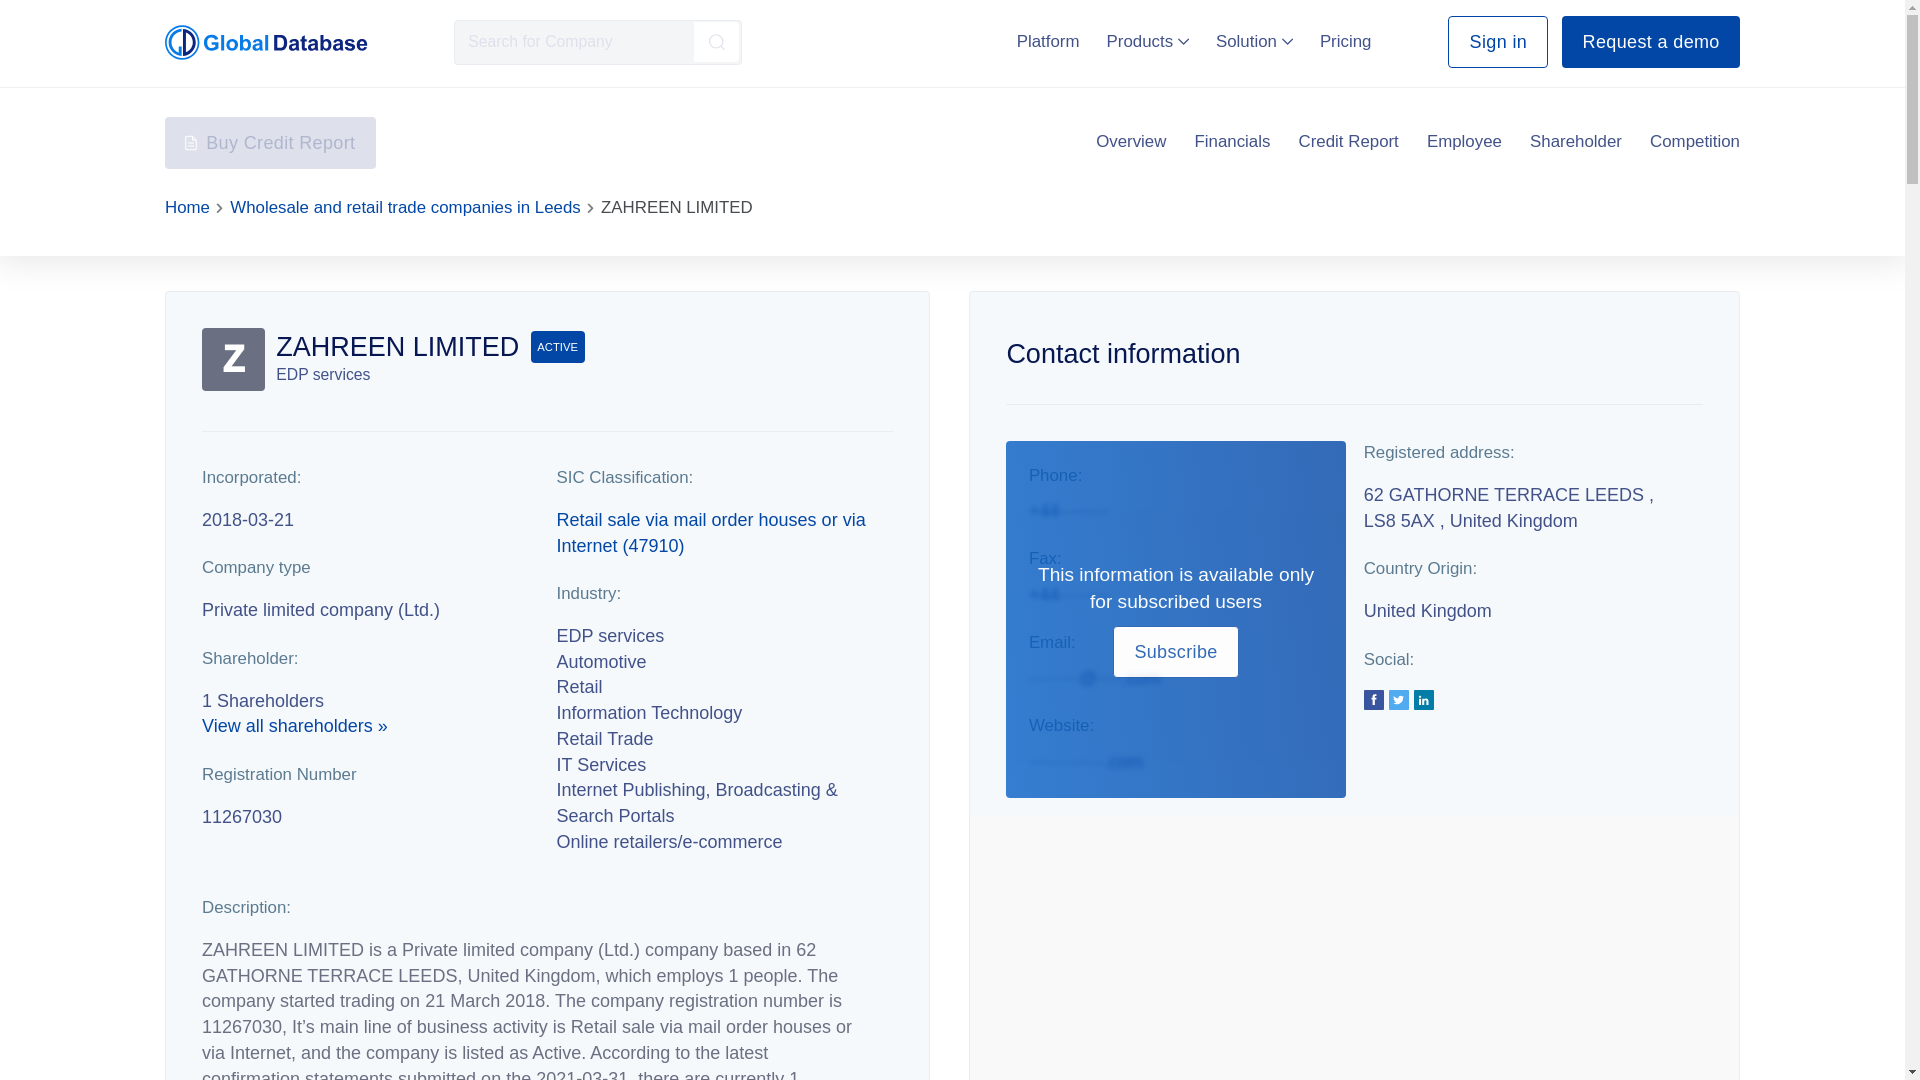  Describe the element at coordinates (1349, 142) in the screenshot. I see `Credit Report` at that location.